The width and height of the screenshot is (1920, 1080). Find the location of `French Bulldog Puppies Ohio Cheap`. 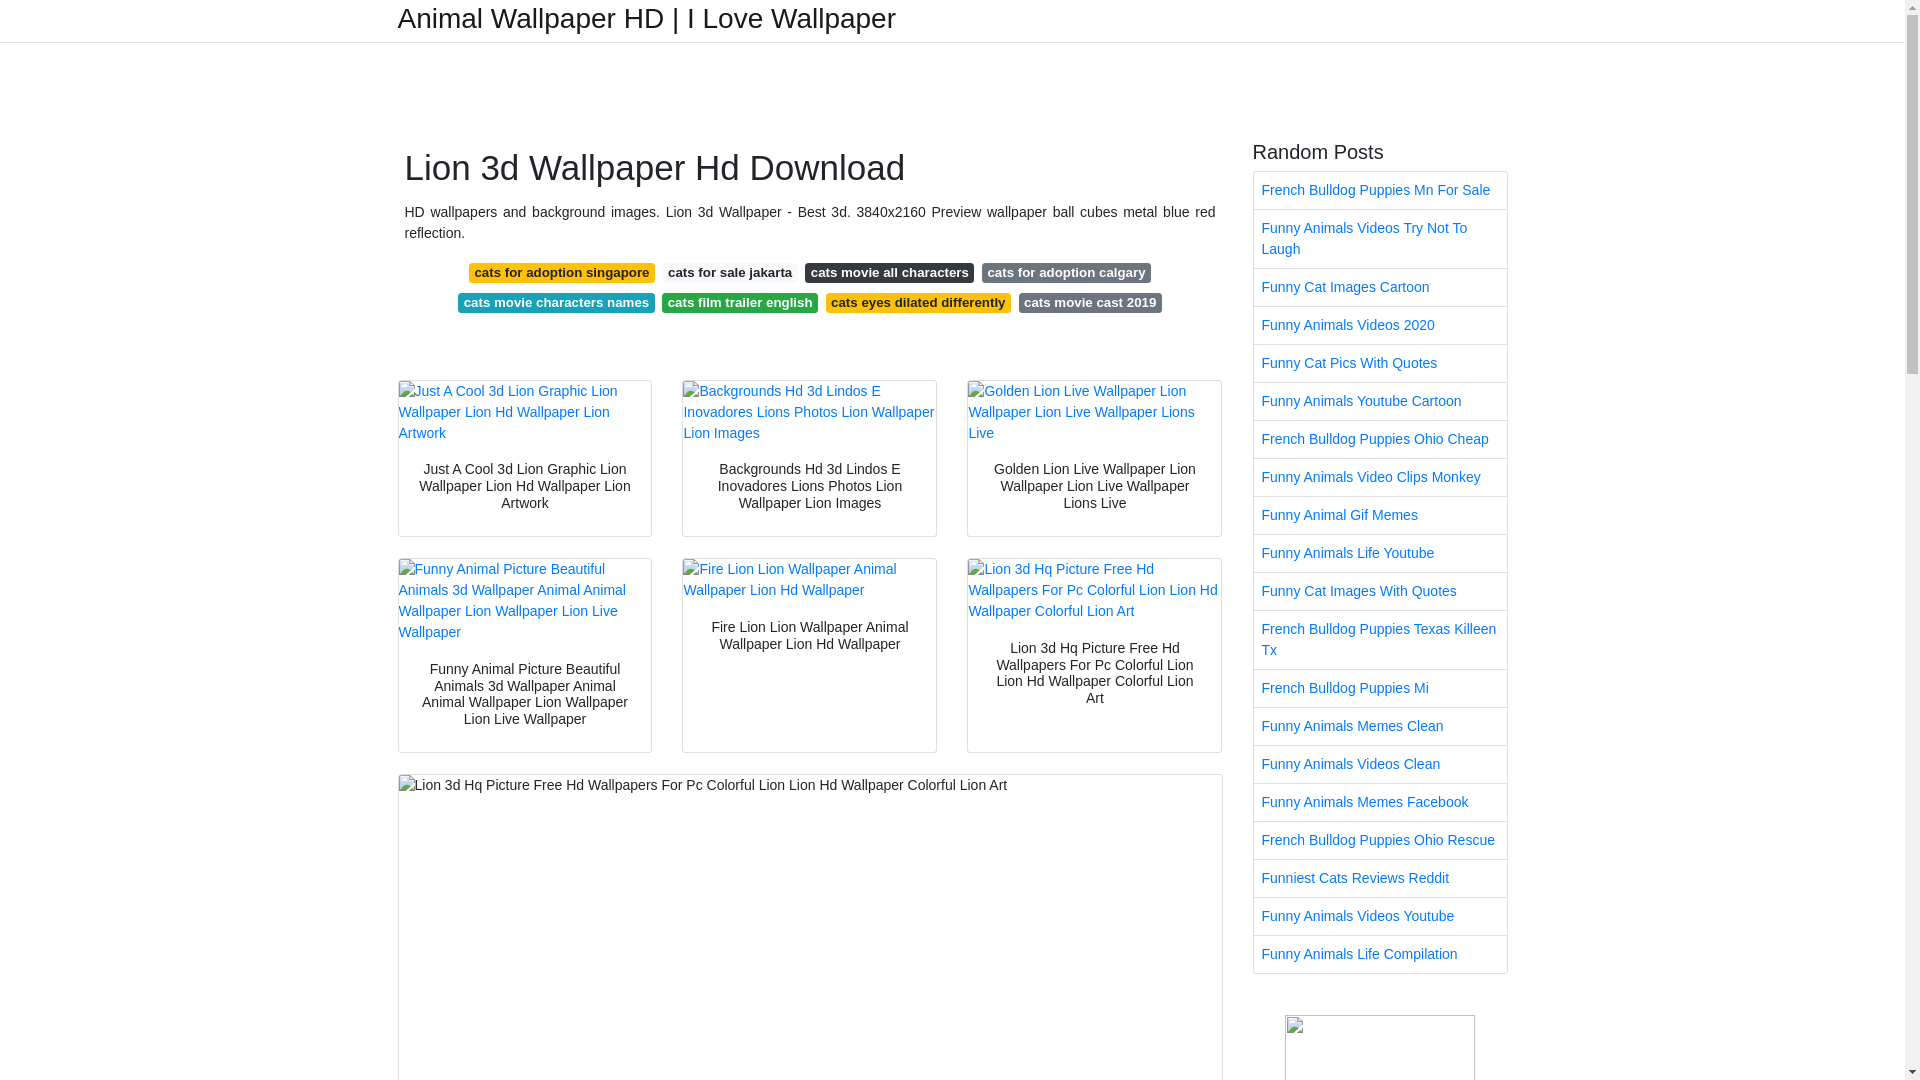

French Bulldog Puppies Ohio Cheap is located at coordinates (1380, 439).